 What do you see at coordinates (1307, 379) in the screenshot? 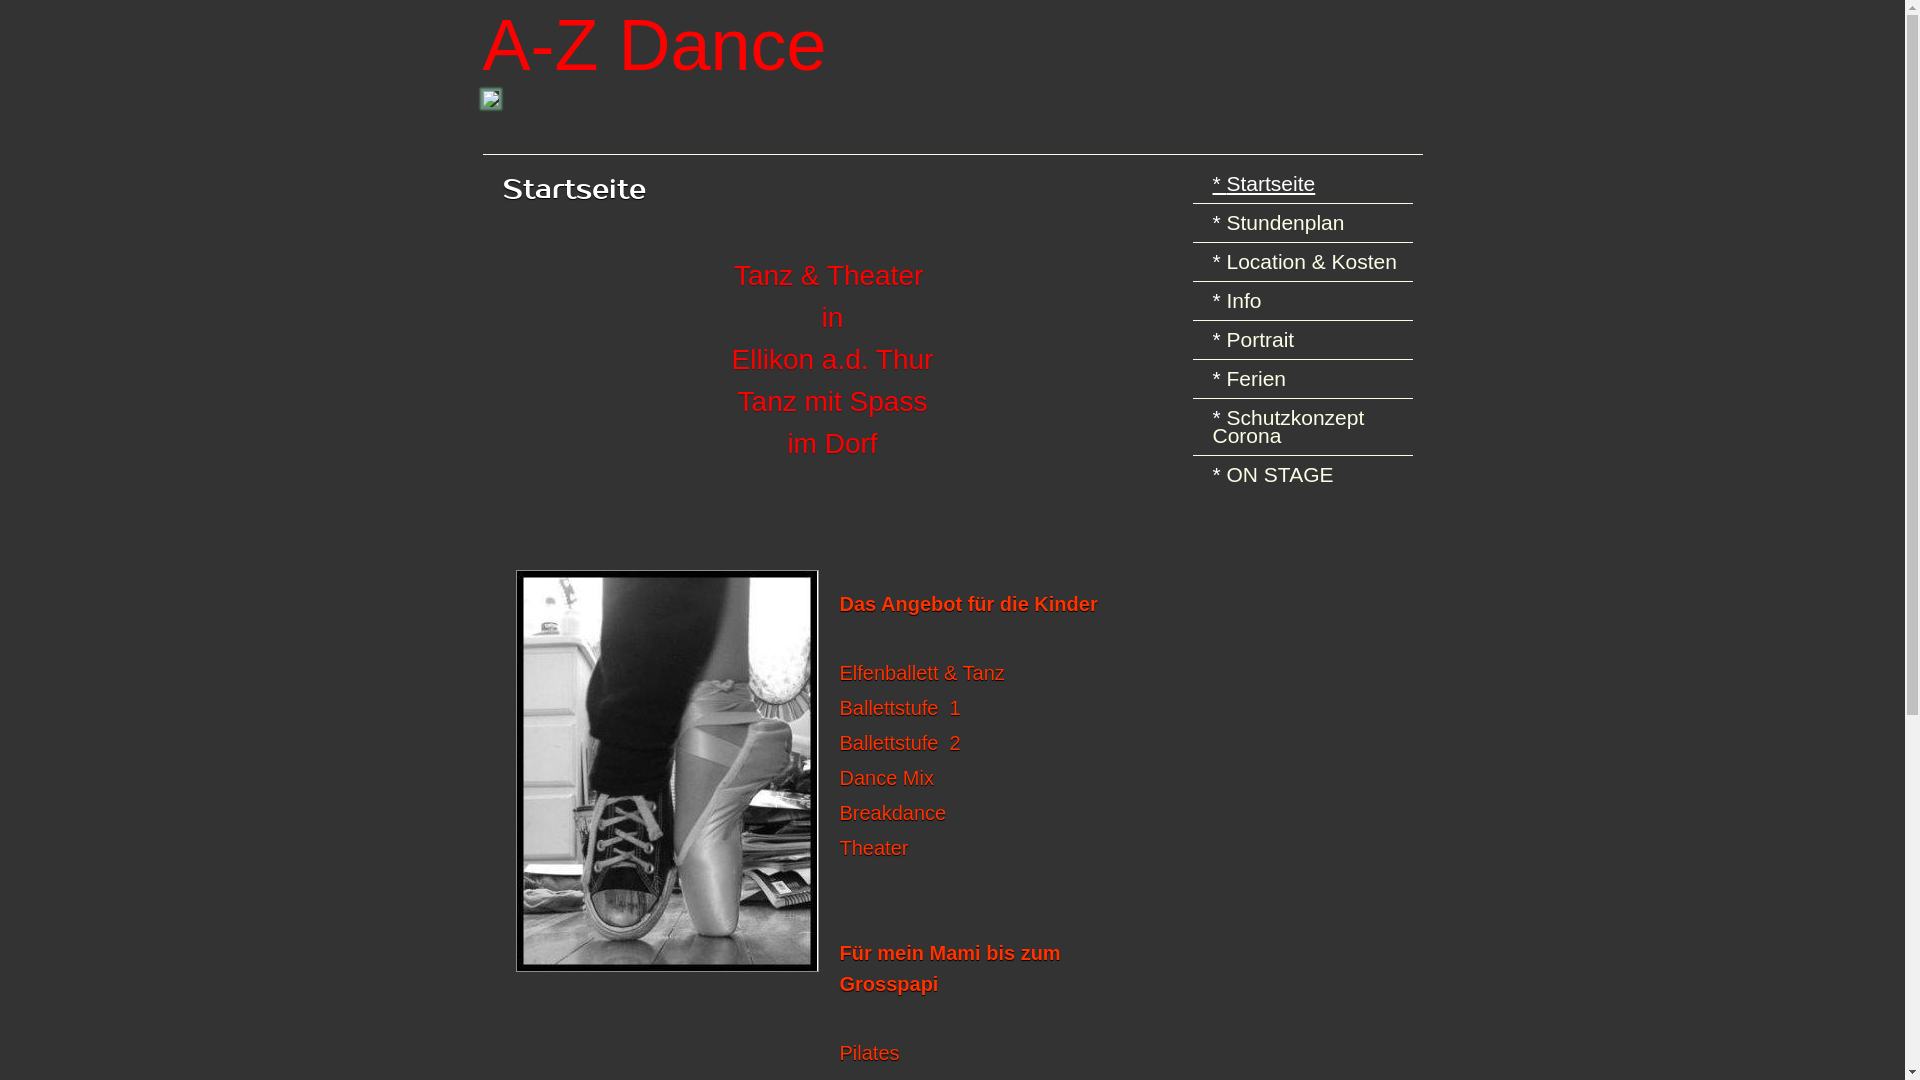
I see `Ferien` at bounding box center [1307, 379].